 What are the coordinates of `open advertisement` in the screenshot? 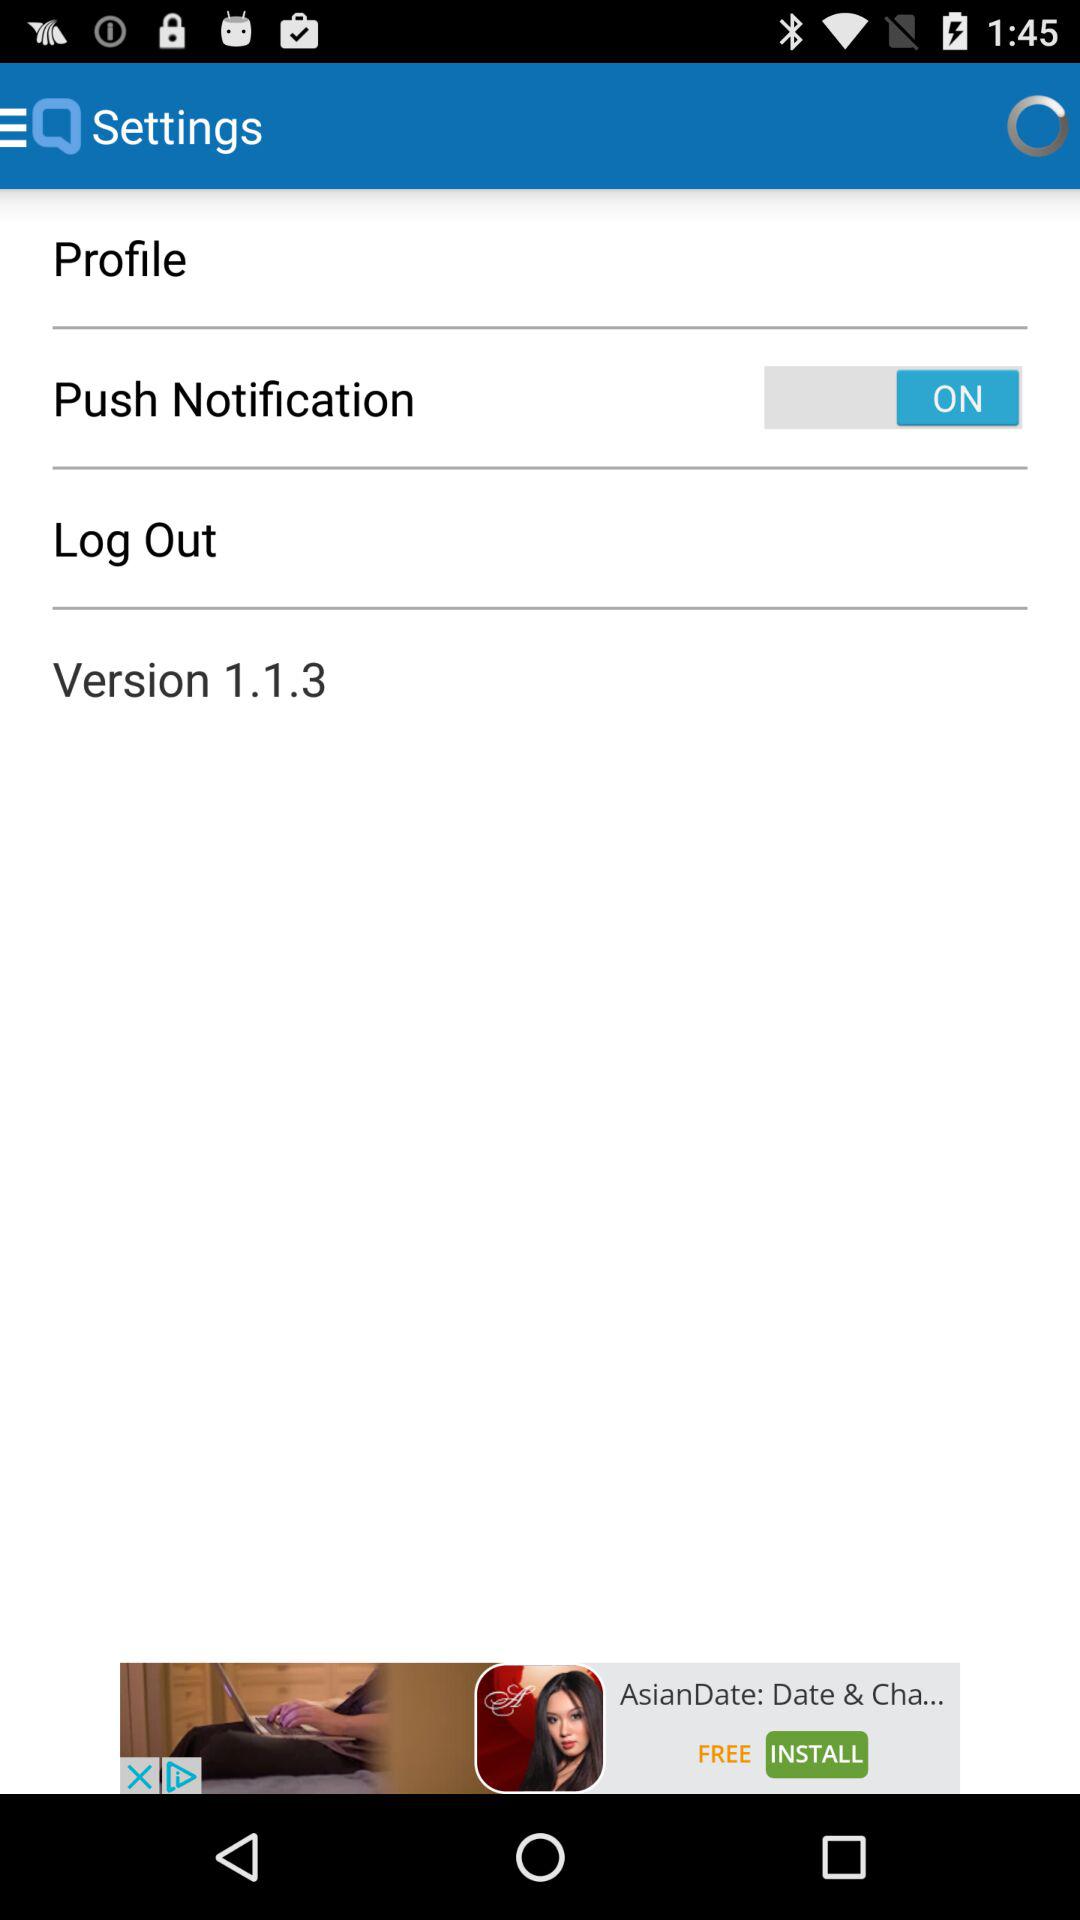 It's located at (540, 1728).